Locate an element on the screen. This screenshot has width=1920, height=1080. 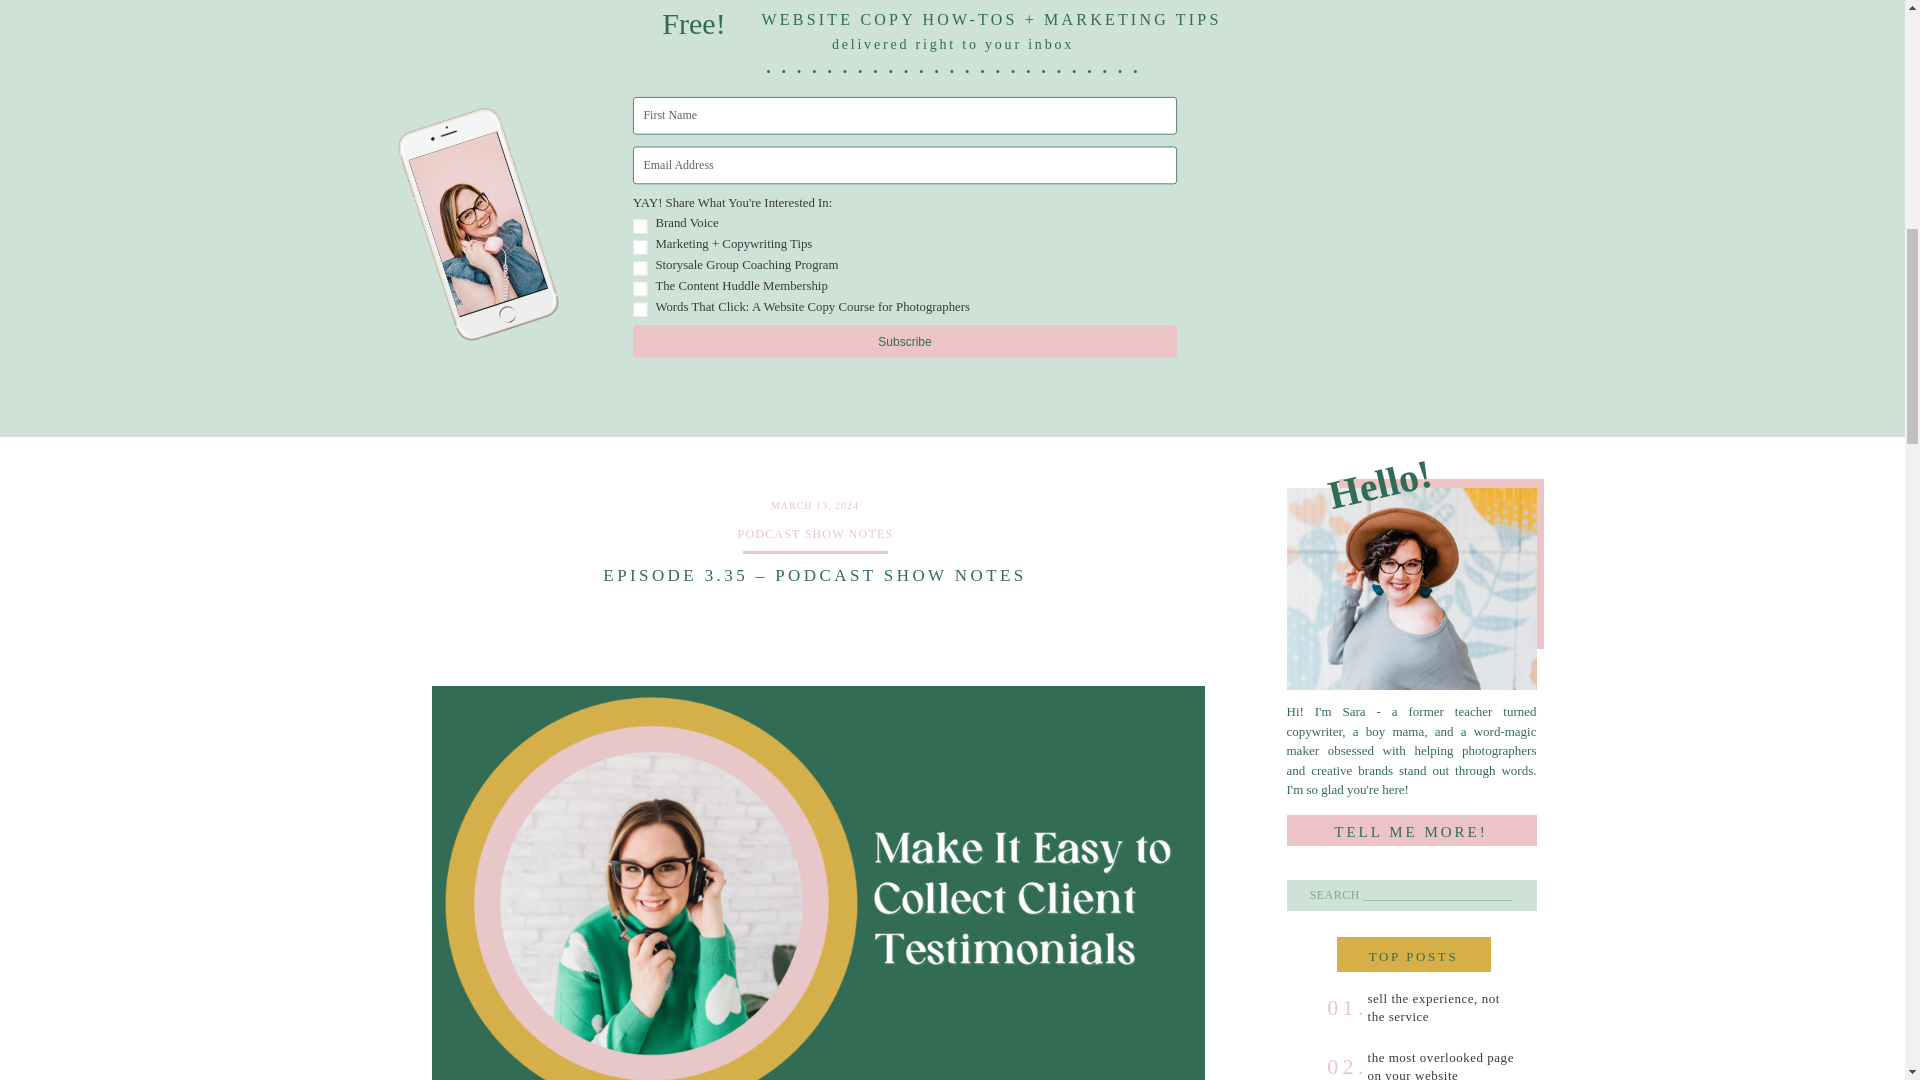
the most overlooked page on your website is located at coordinates (1442, 1064).